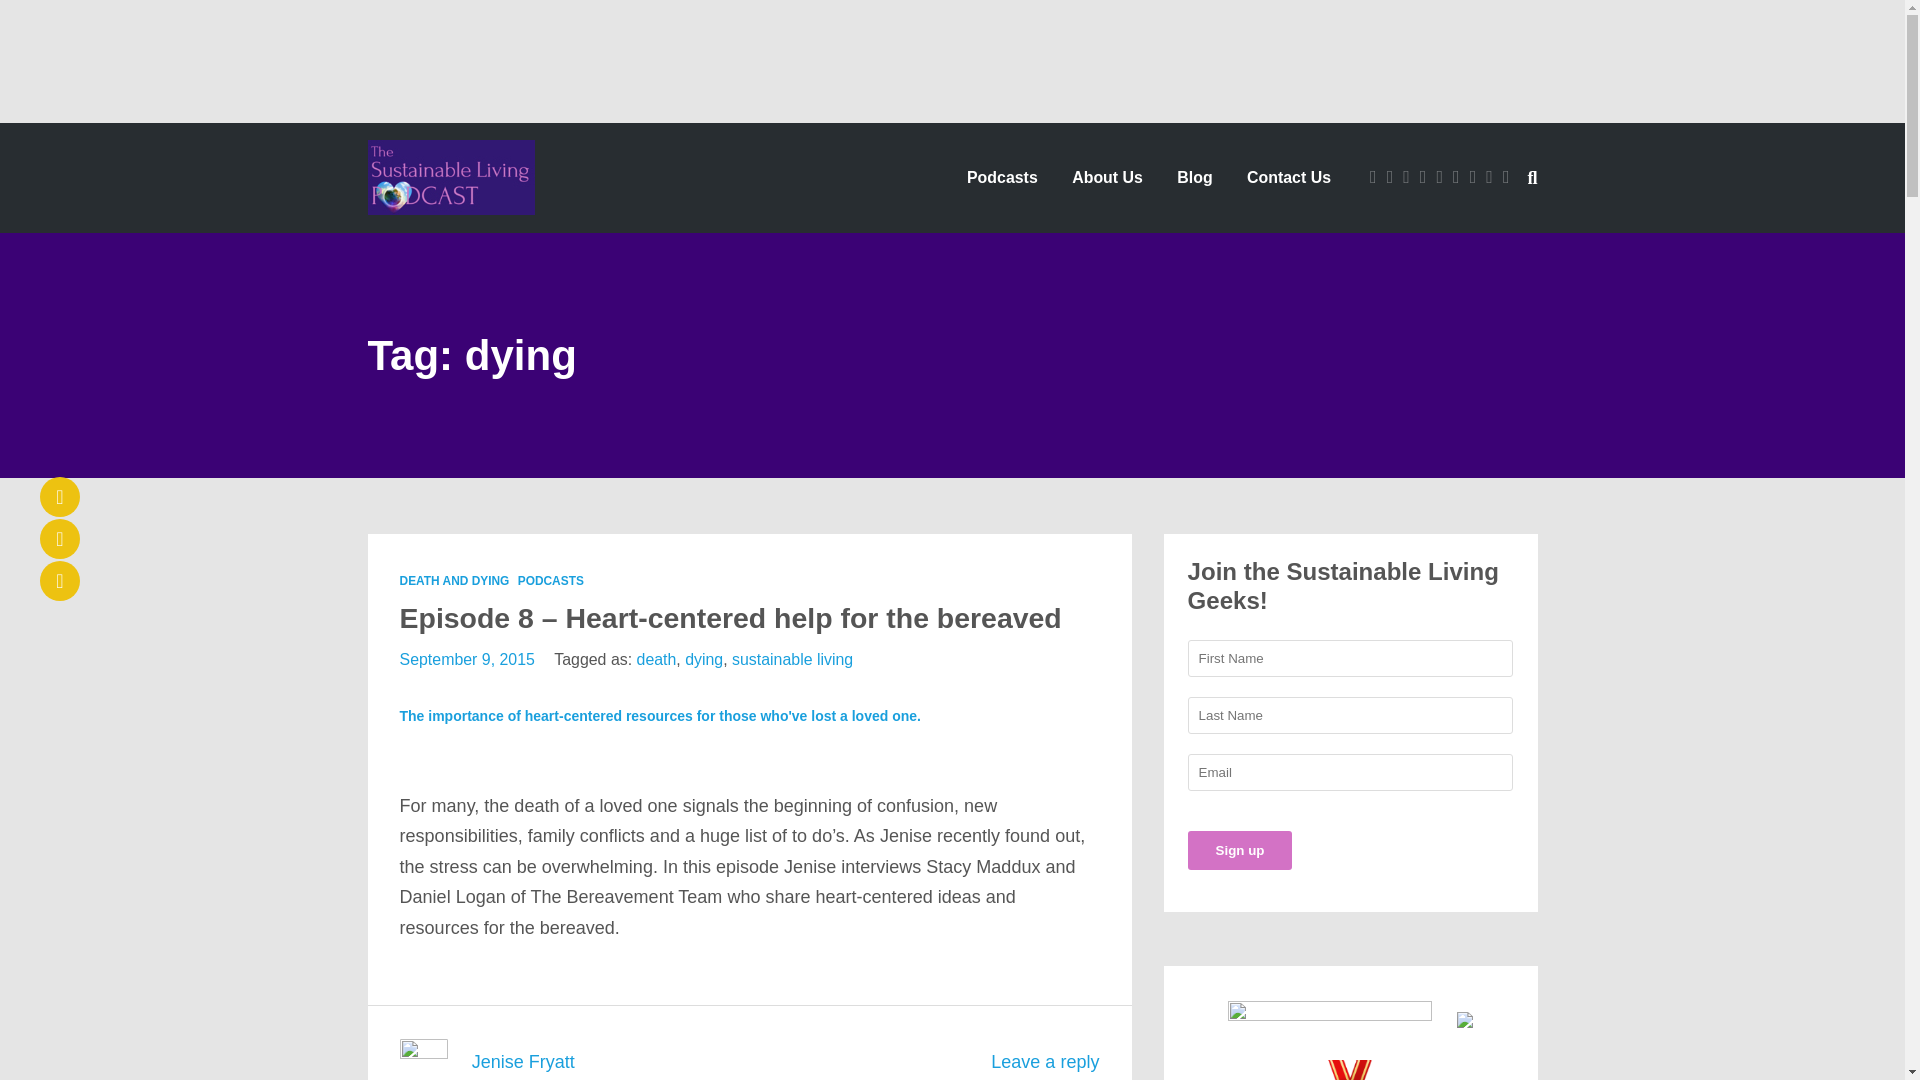 This screenshot has width=1920, height=1080. Describe the element at coordinates (523, 1062) in the screenshot. I see `Jenise Fryatt` at that location.